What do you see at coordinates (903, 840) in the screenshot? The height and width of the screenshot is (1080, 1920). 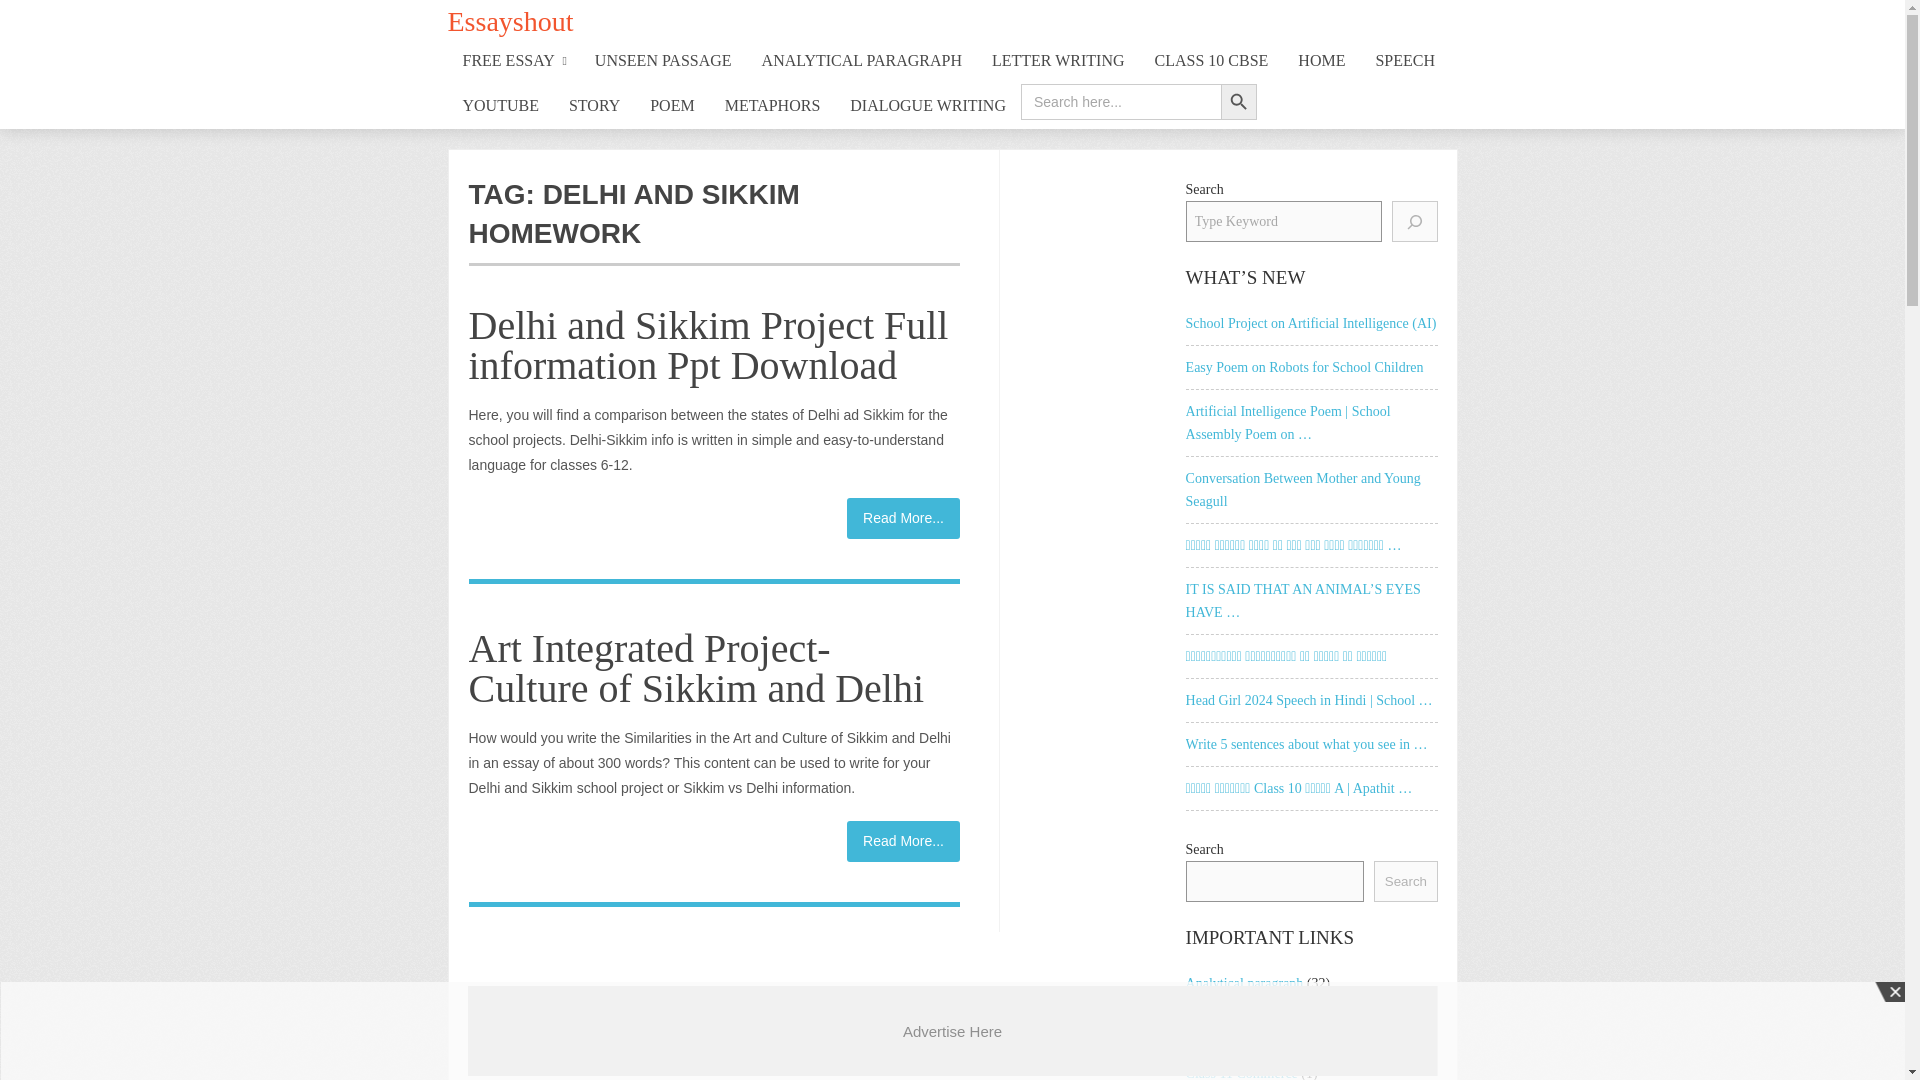 I see `Art Integrated Project- Culture of Sikkim and Delhi` at bounding box center [903, 840].